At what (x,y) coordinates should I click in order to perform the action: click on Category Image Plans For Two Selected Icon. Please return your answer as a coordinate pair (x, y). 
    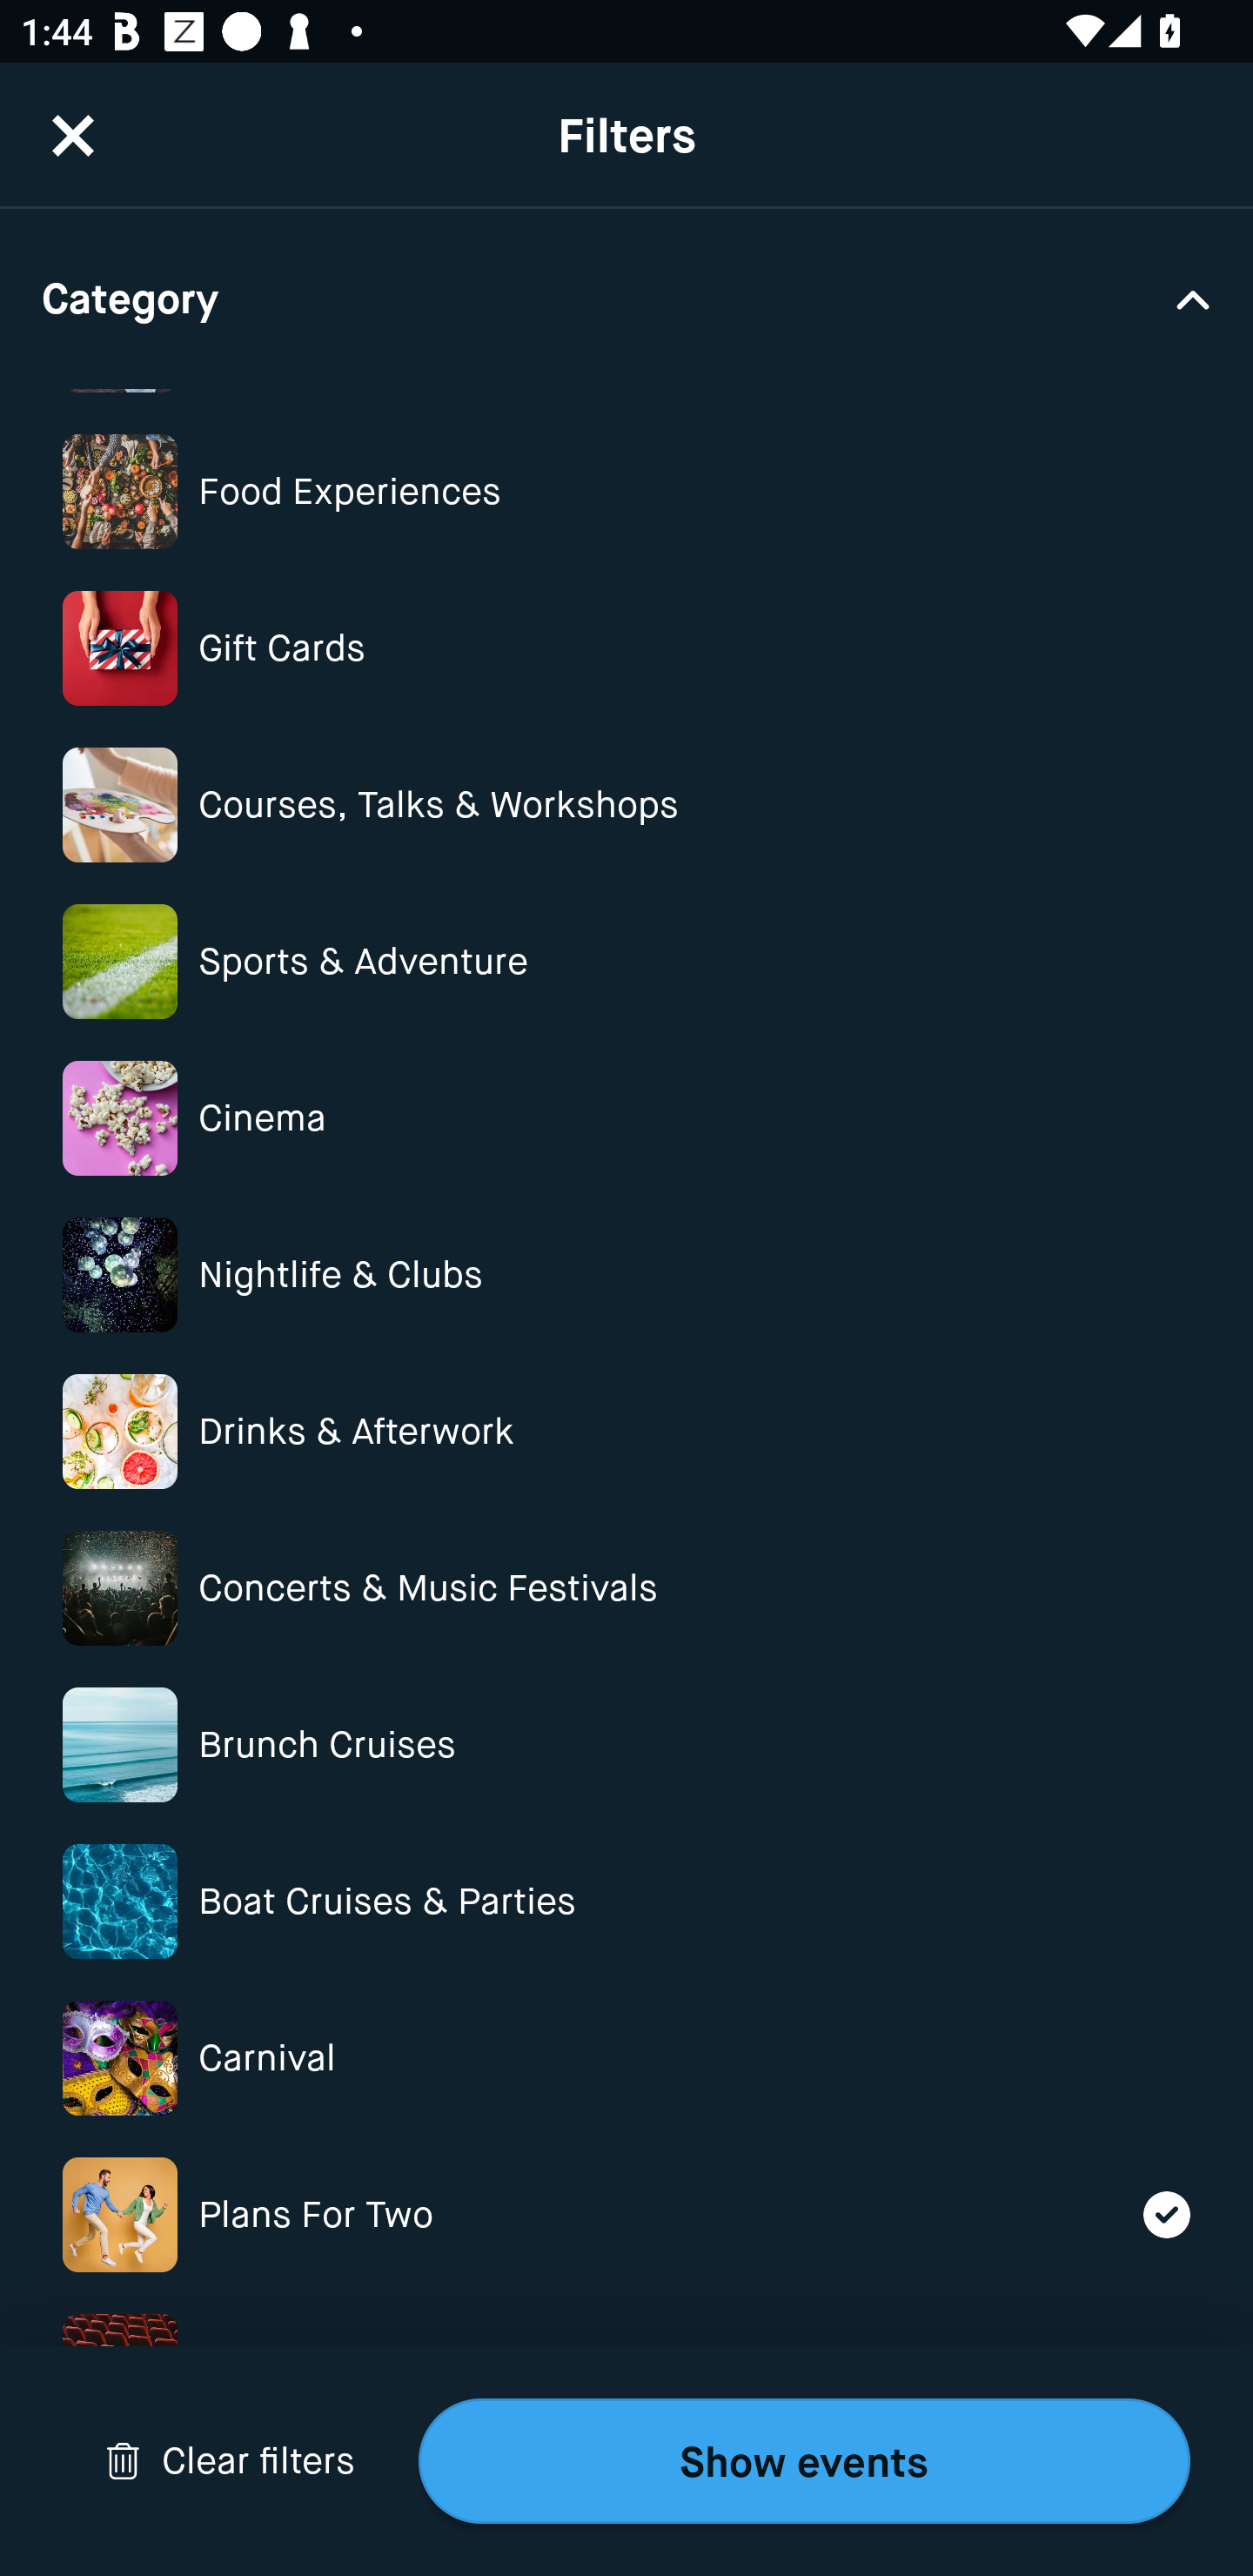
    Looking at the image, I should click on (626, 2214).